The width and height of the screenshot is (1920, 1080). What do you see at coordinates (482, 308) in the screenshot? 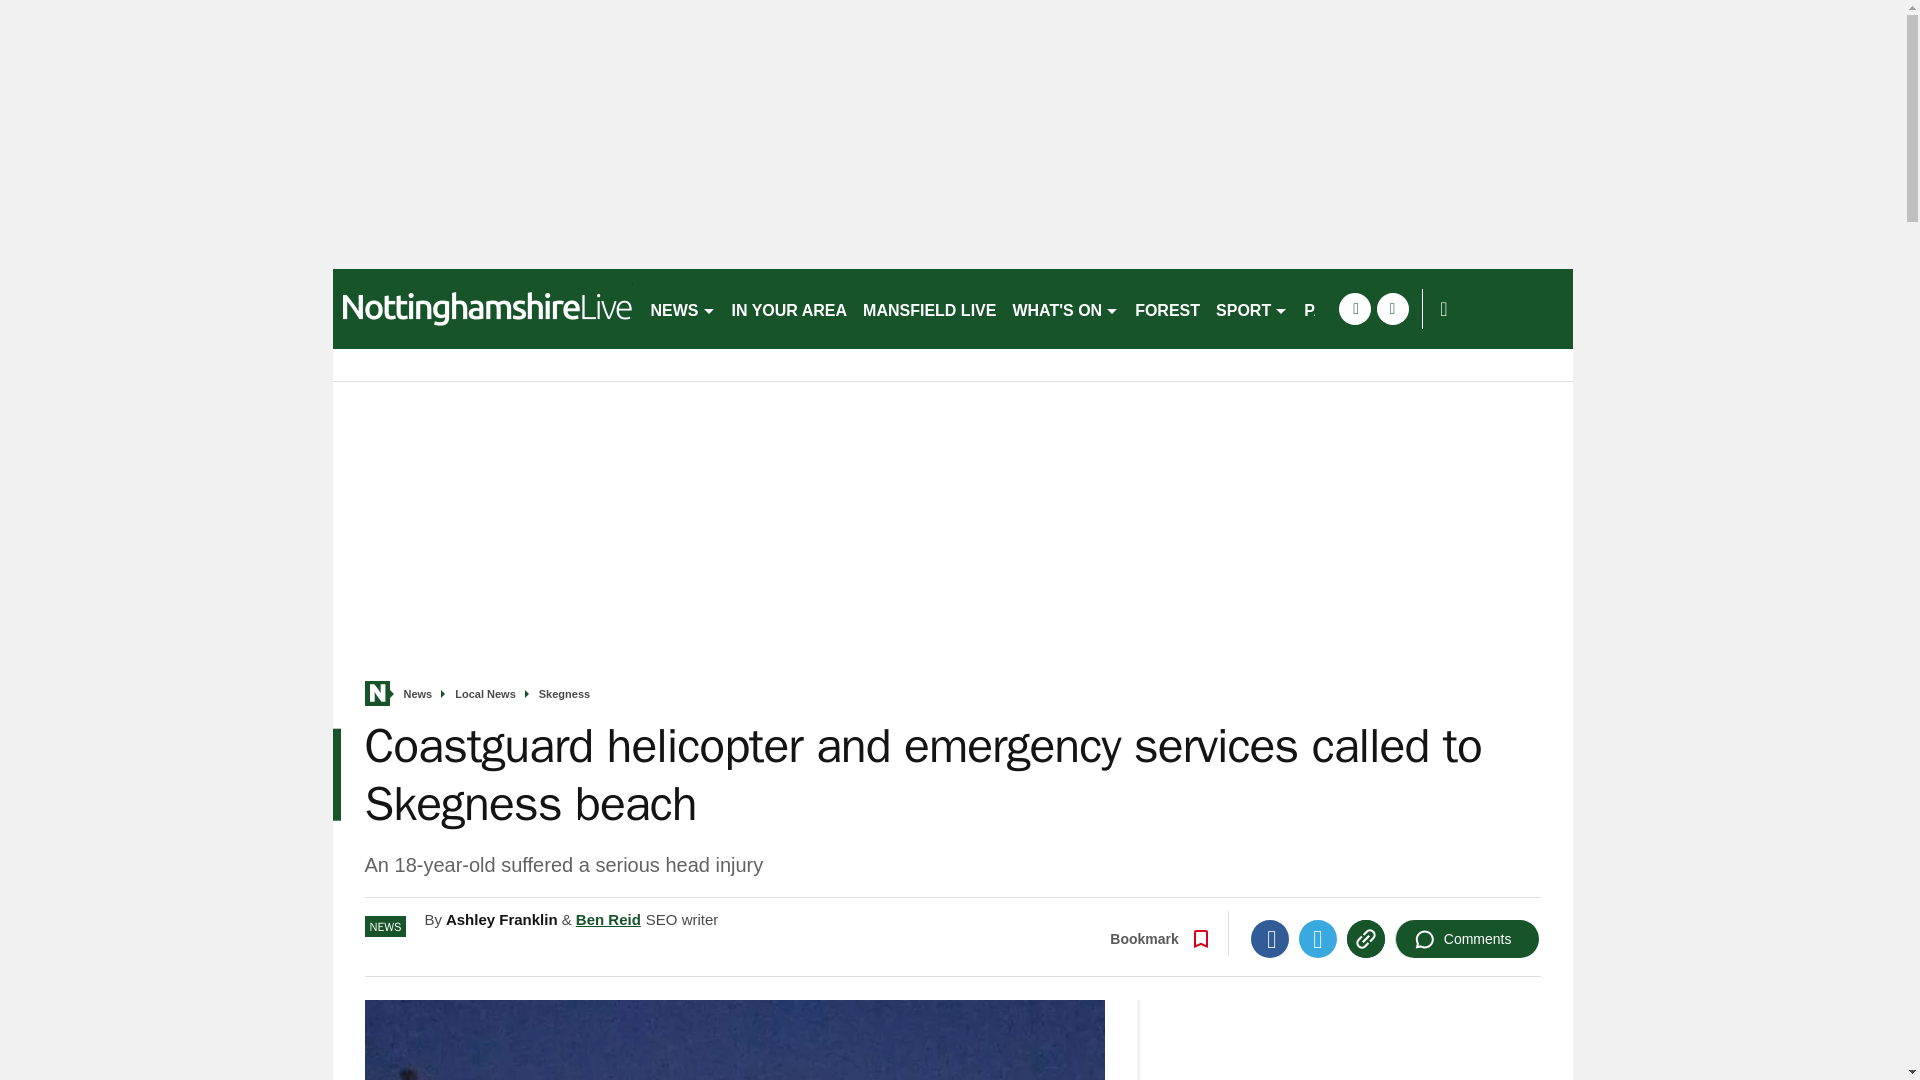
I see `nottinghampost` at bounding box center [482, 308].